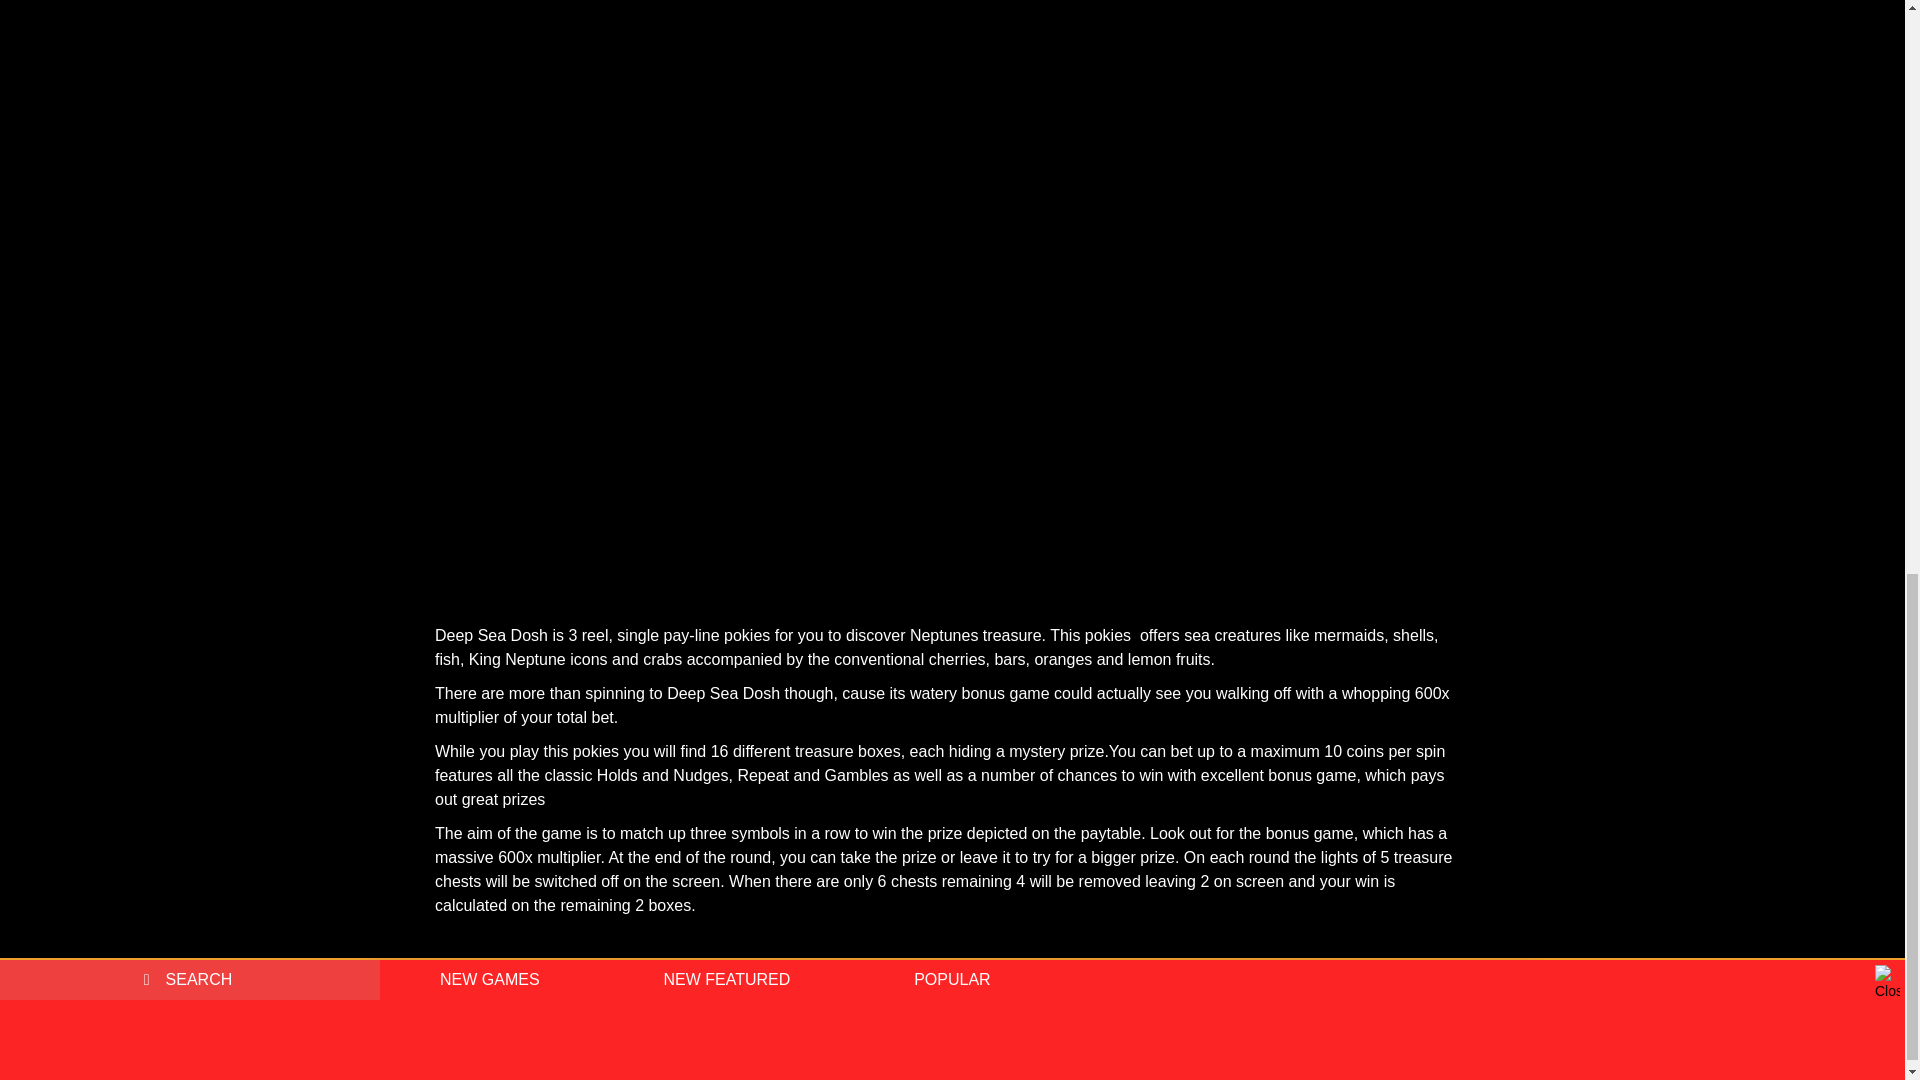 The width and height of the screenshot is (1920, 1080). What do you see at coordinates (781, 978) in the screenshot?
I see `About Us` at bounding box center [781, 978].